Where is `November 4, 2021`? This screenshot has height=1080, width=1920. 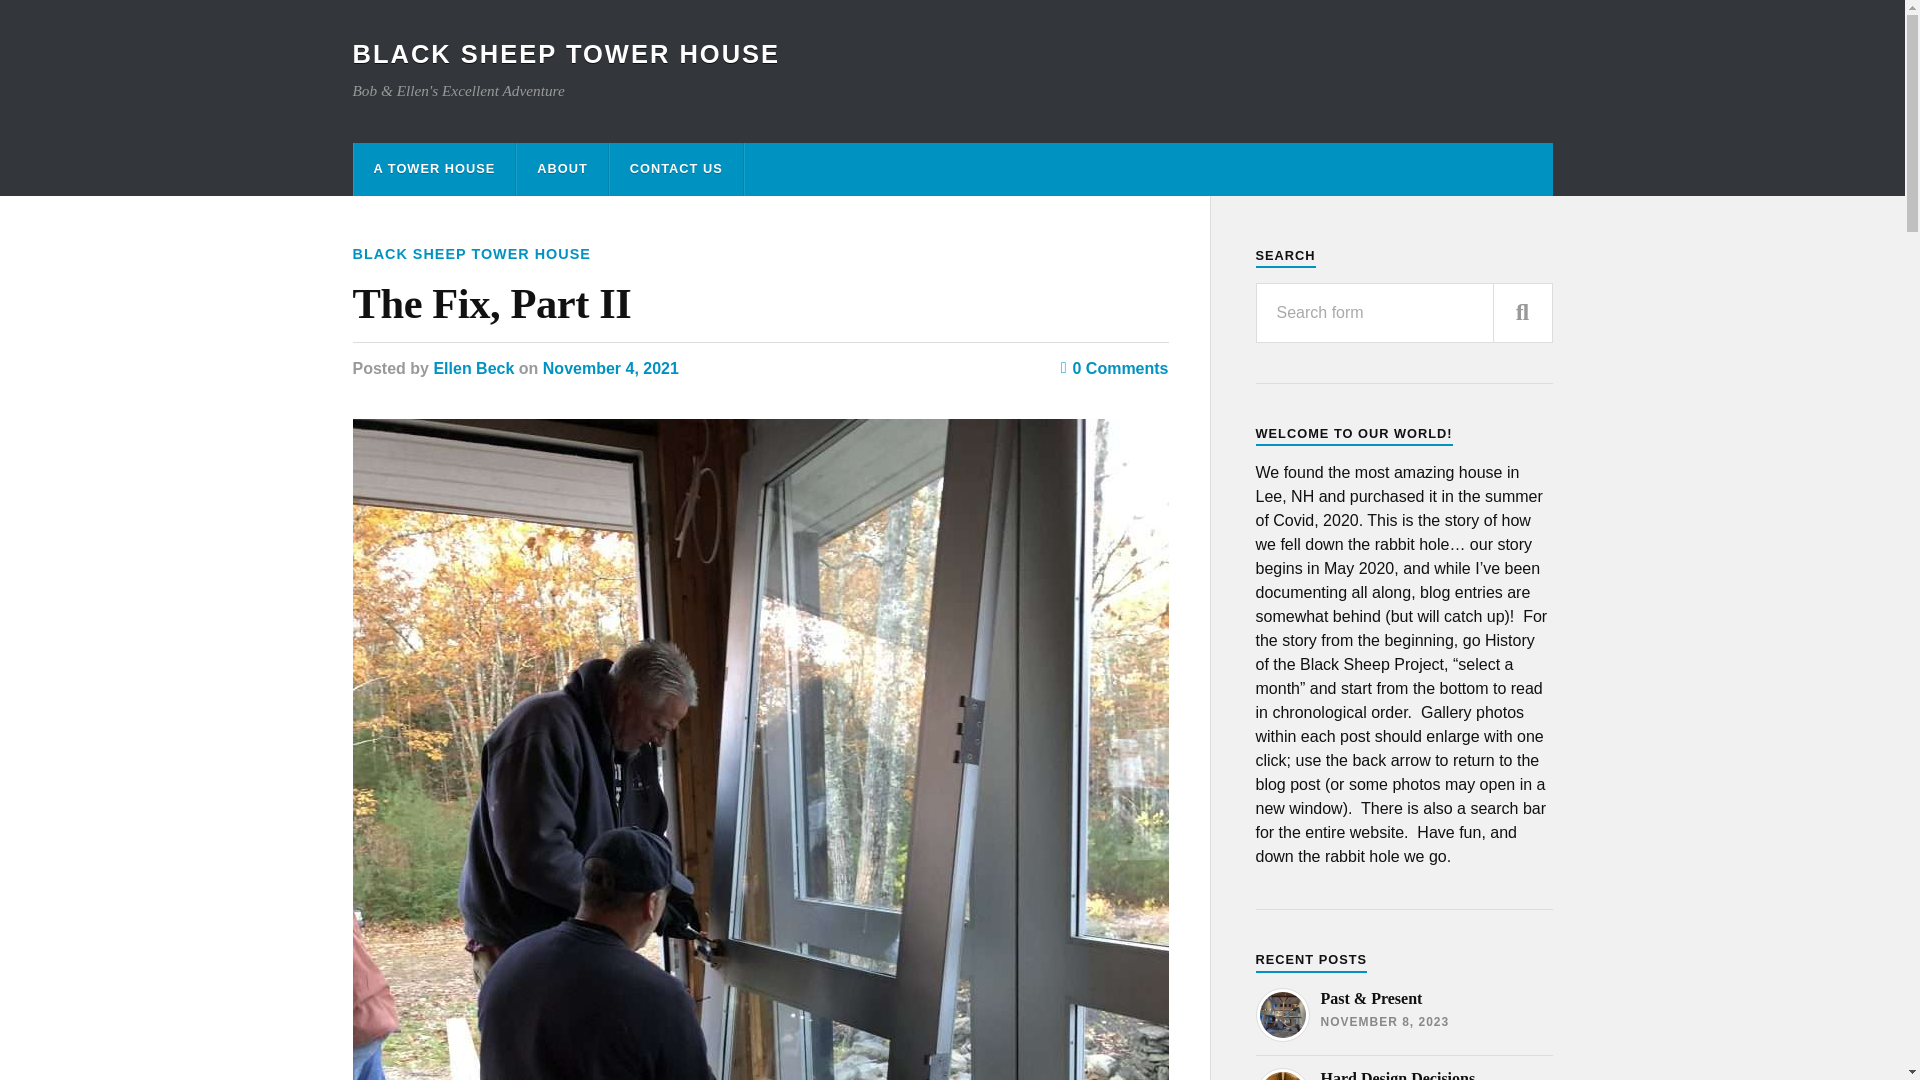 November 4, 2021 is located at coordinates (611, 368).